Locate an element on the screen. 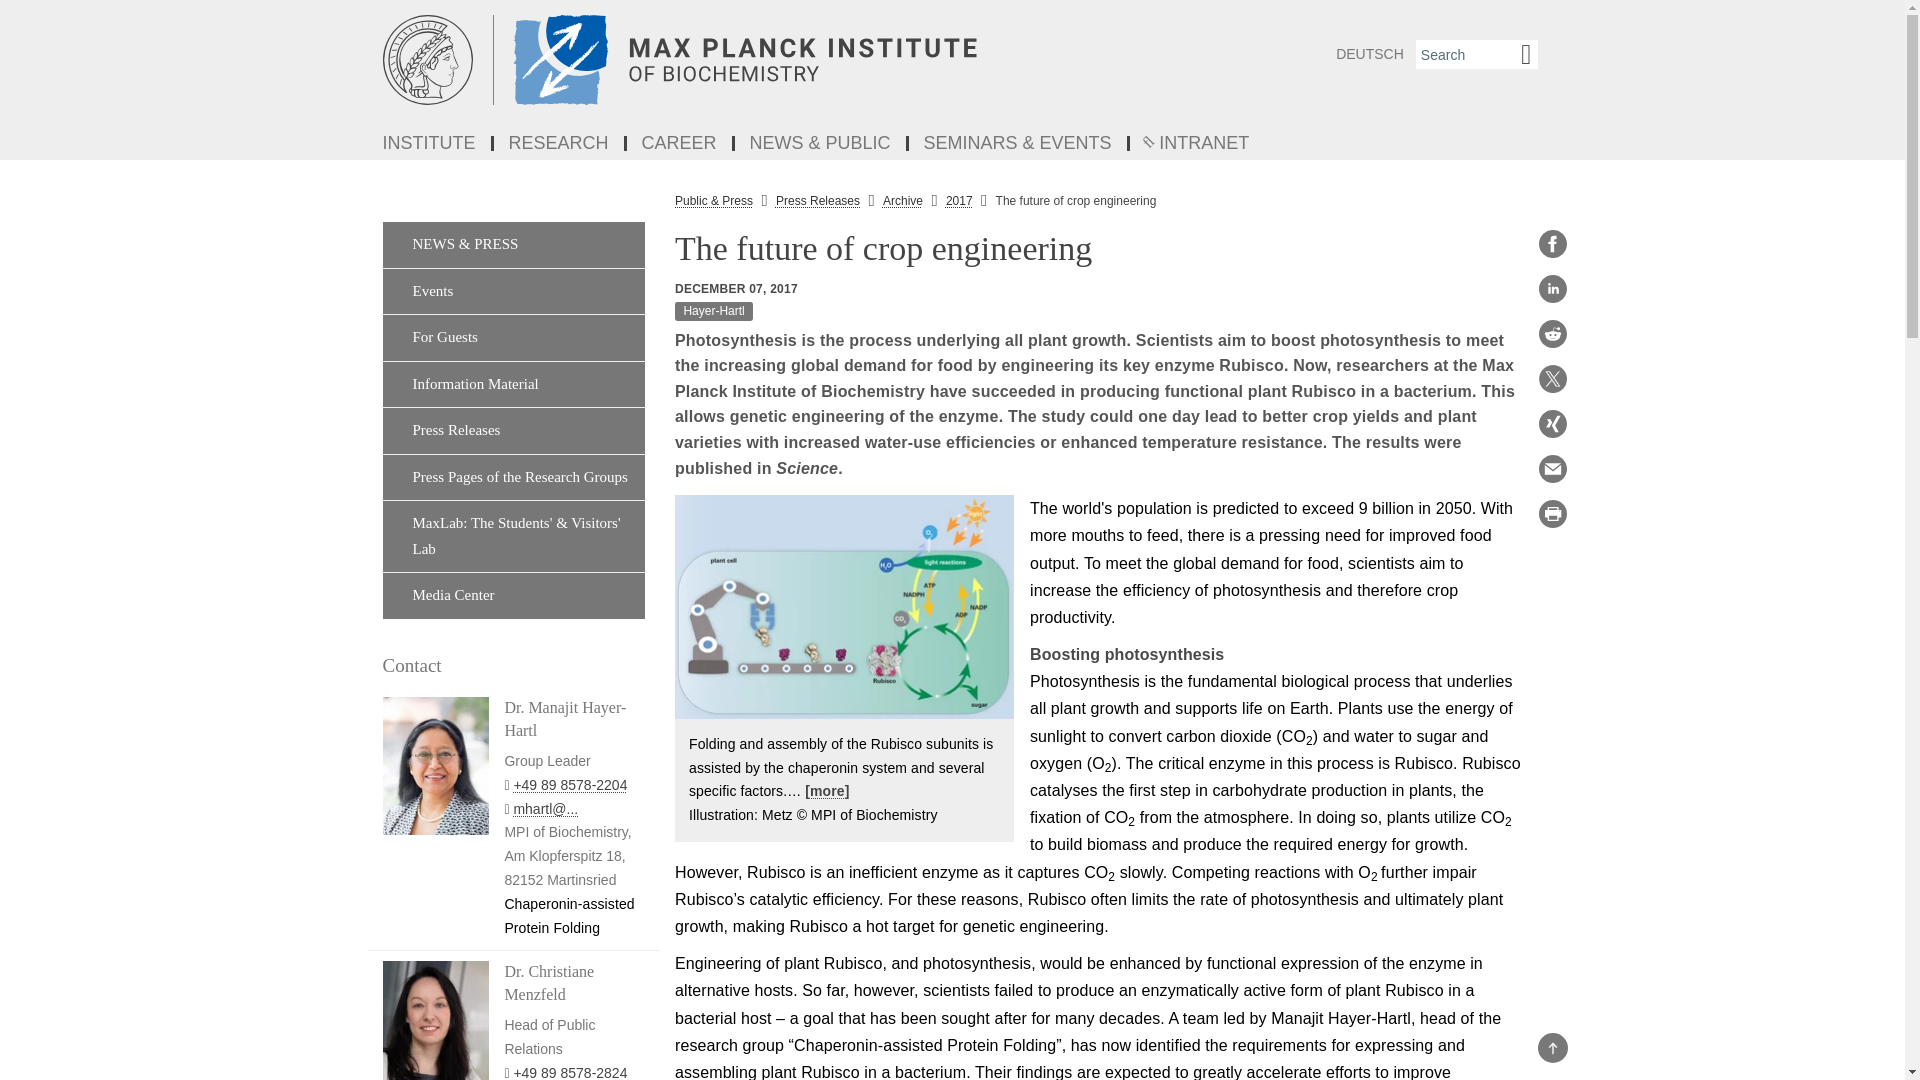  LinkedIn is located at coordinates (1552, 288).